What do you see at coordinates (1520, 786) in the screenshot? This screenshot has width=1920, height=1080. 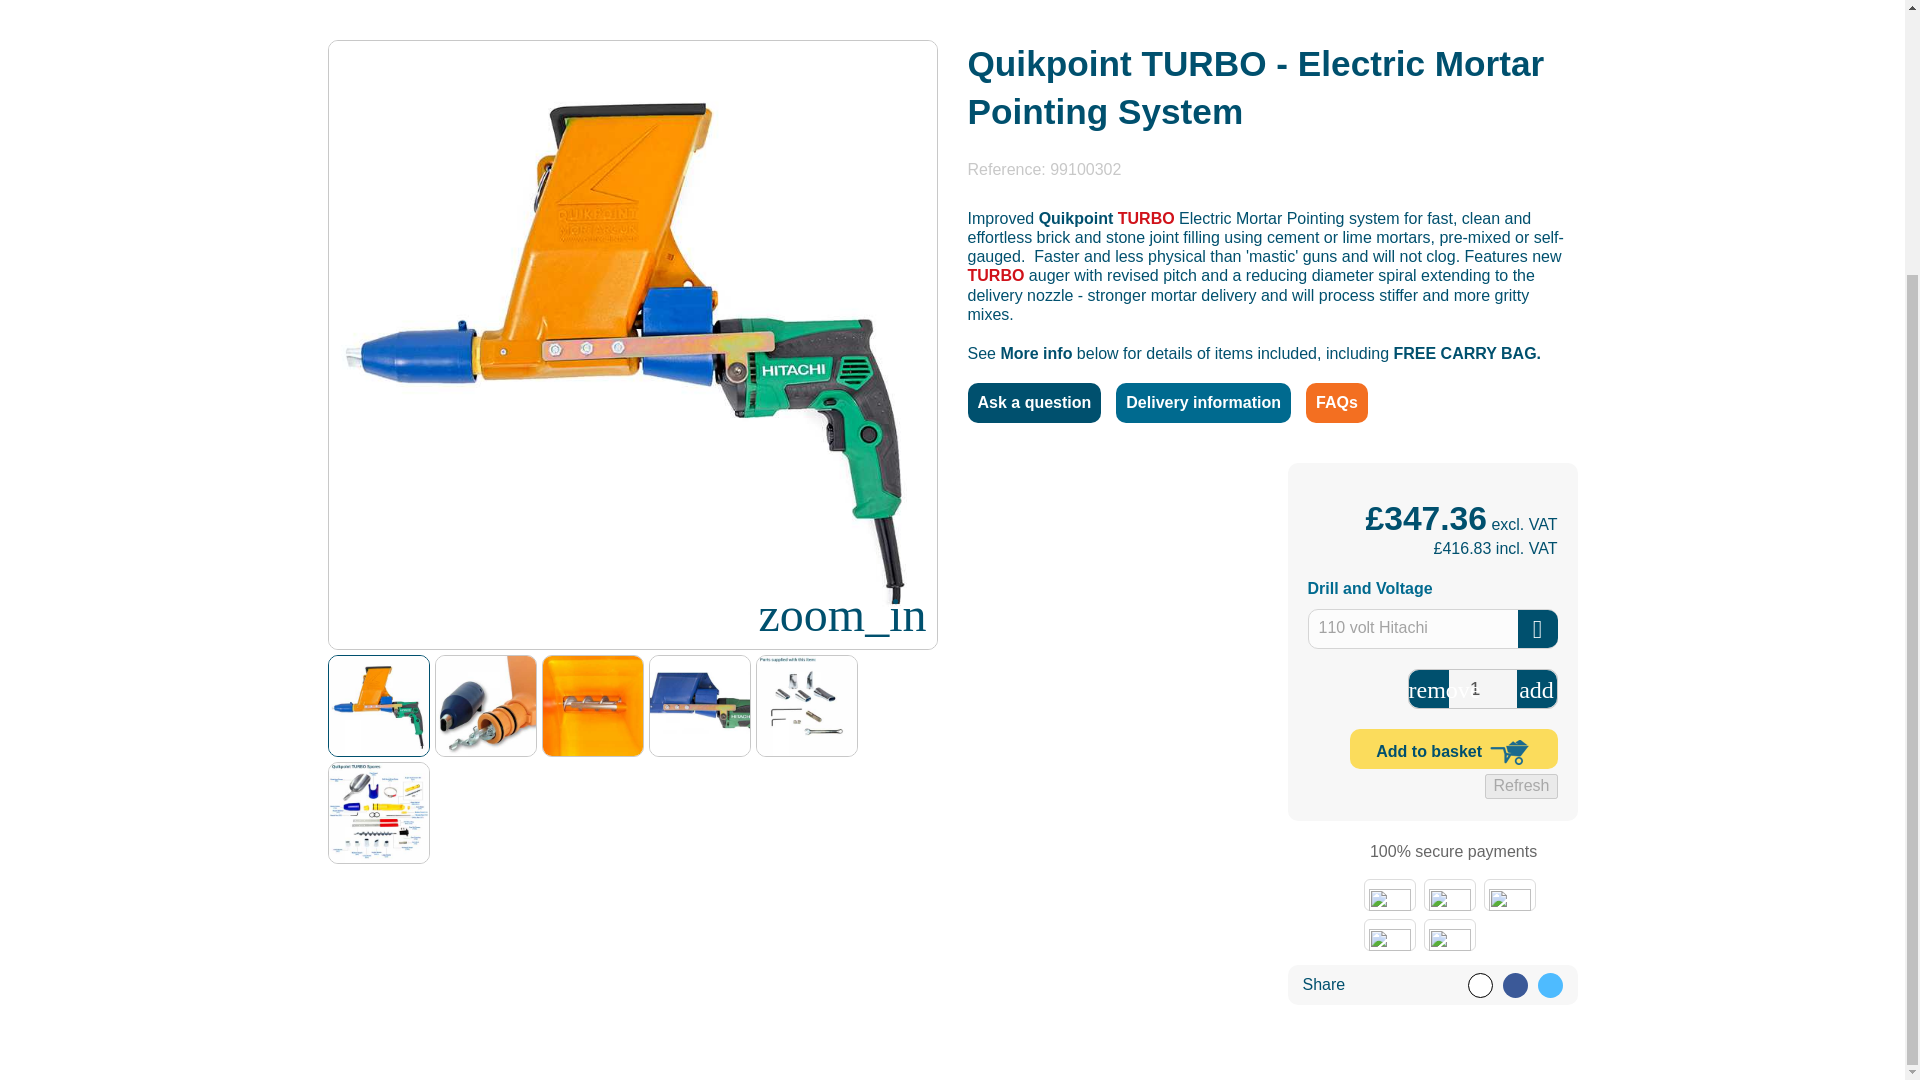 I see `Refresh` at bounding box center [1520, 786].